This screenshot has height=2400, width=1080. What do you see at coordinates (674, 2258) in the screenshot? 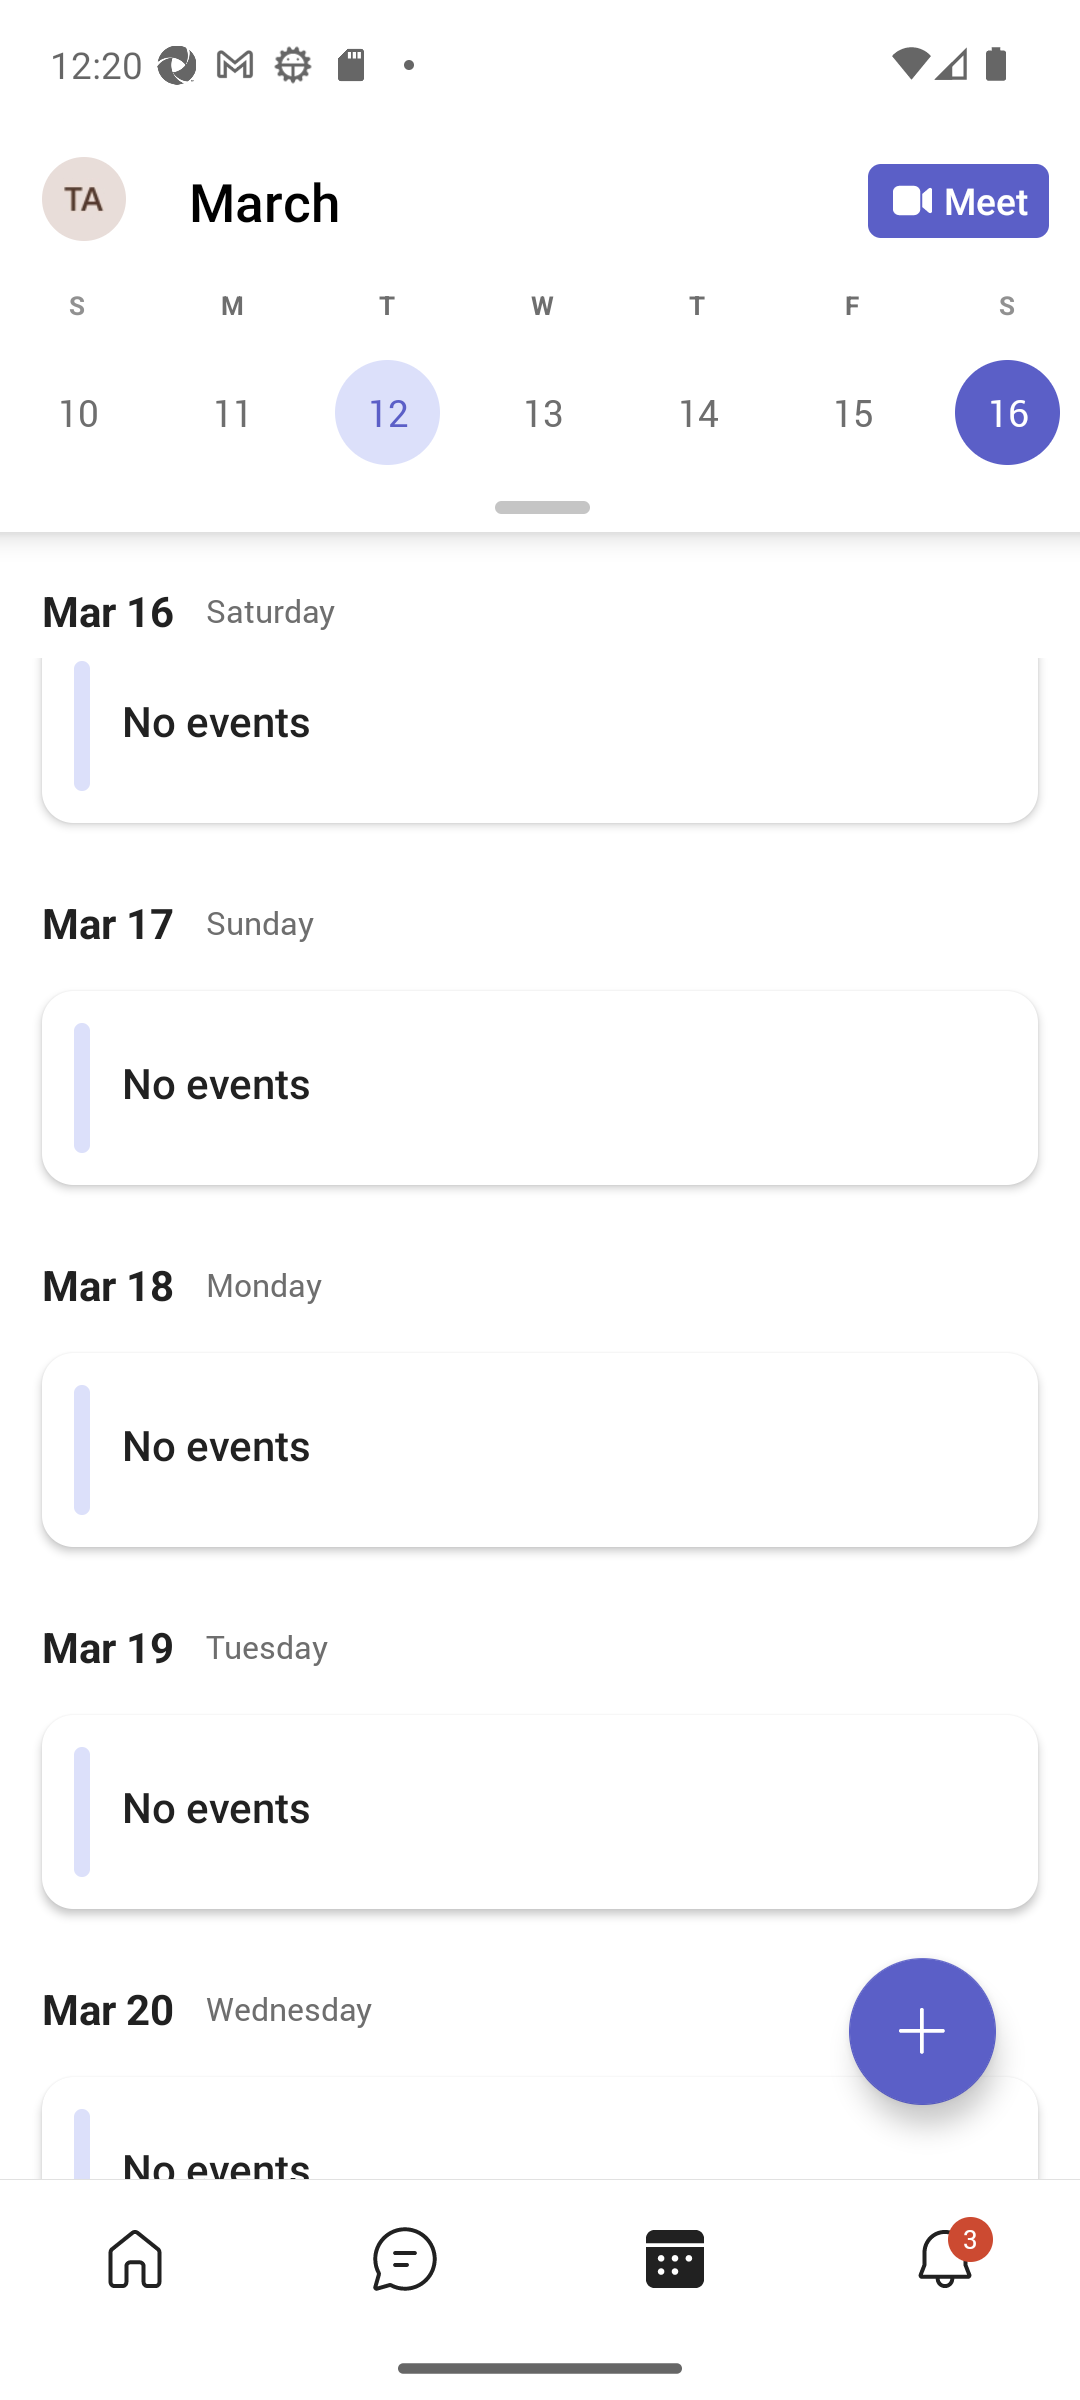
I see `Calendar tab, 3 of 4` at bounding box center [674, 2258].